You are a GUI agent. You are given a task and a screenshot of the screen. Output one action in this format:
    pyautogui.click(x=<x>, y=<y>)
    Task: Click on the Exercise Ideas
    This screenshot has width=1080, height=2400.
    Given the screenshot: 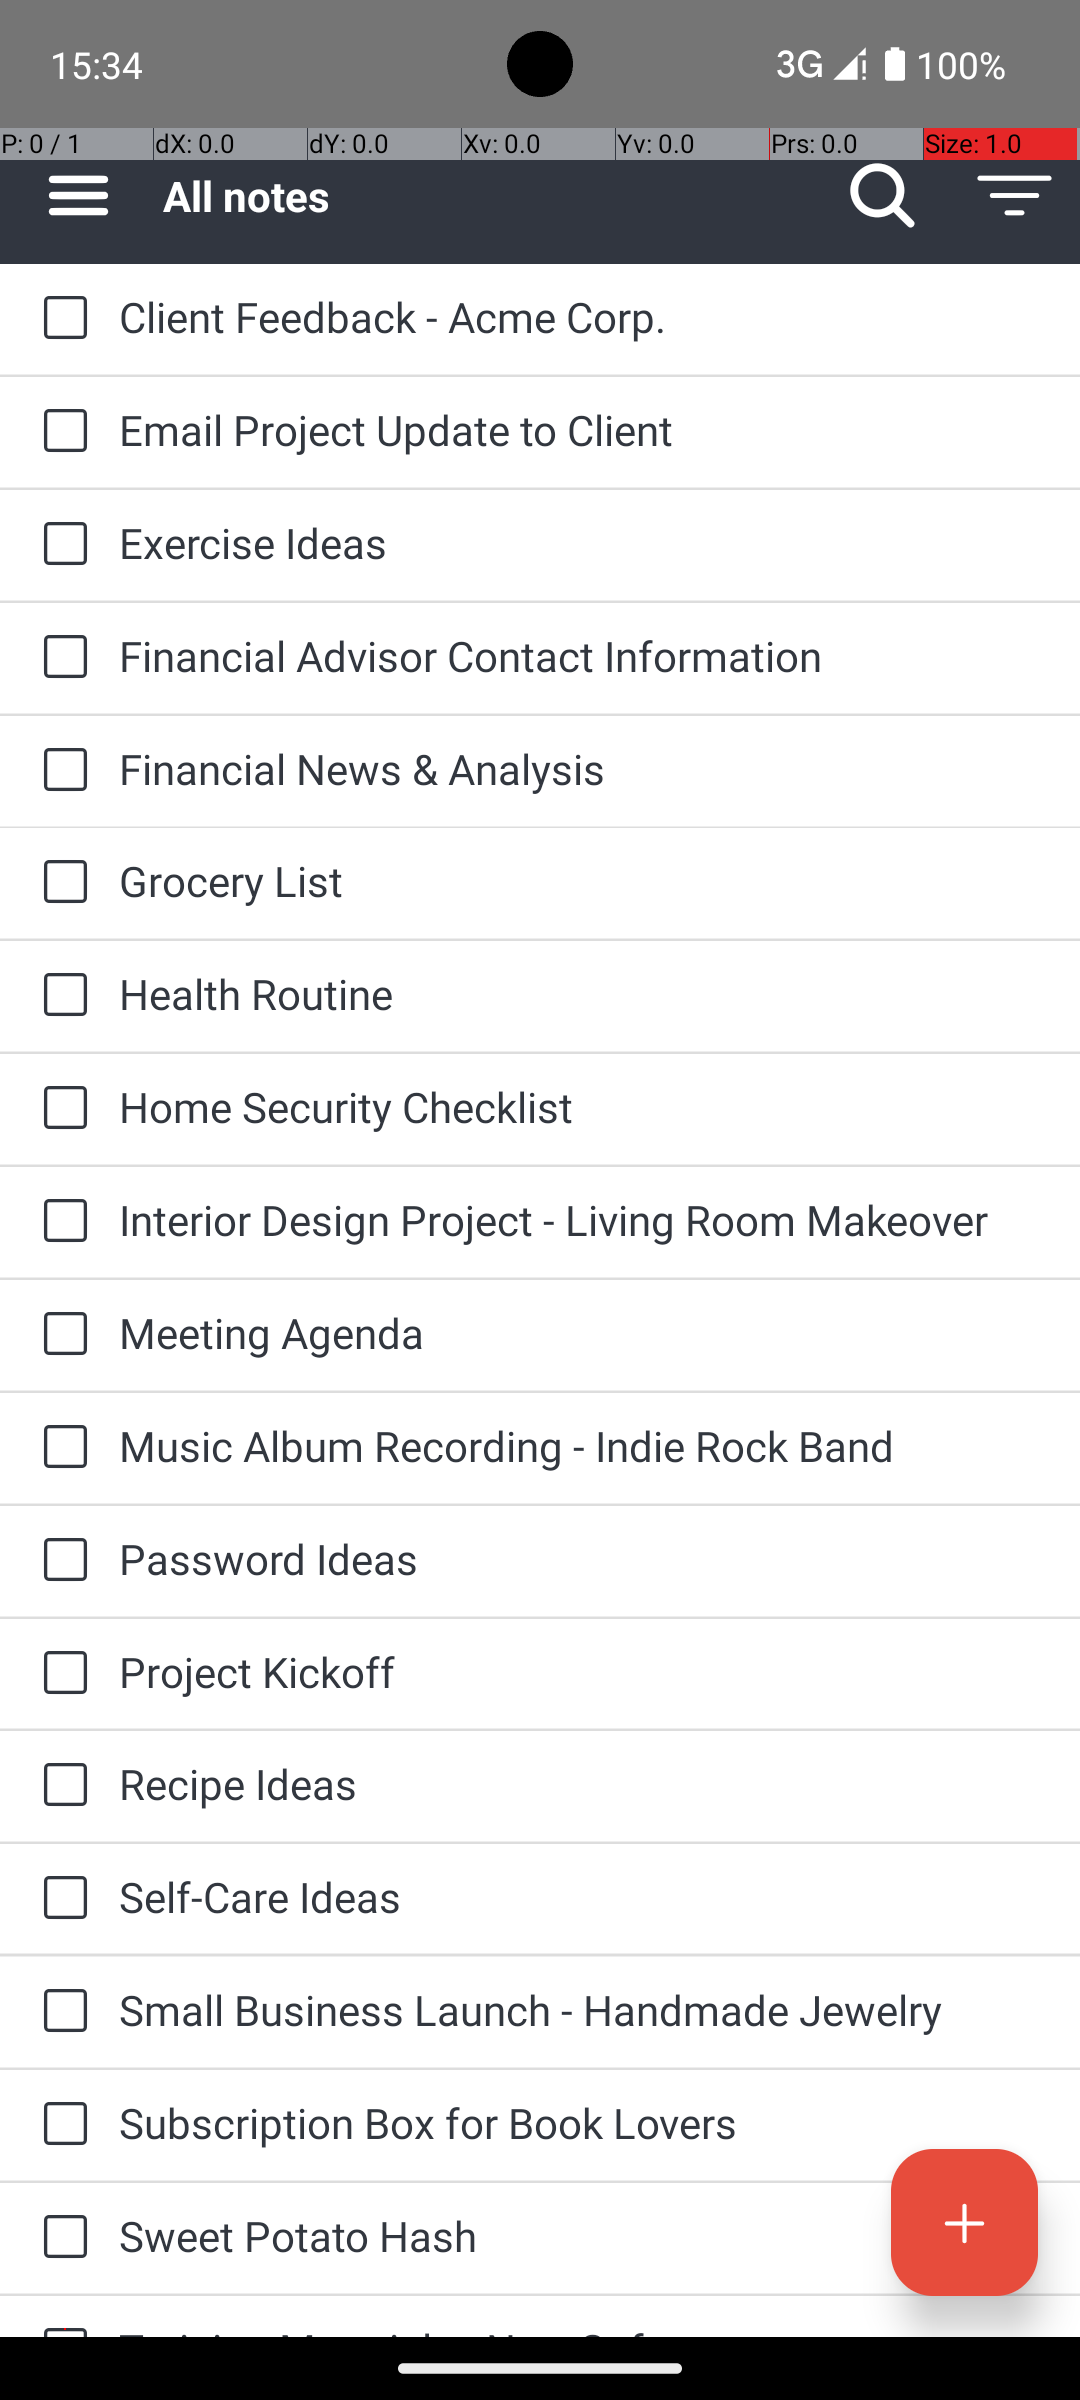 What is the action you would take?
    pyautogui.click(x=580, y=542)
    